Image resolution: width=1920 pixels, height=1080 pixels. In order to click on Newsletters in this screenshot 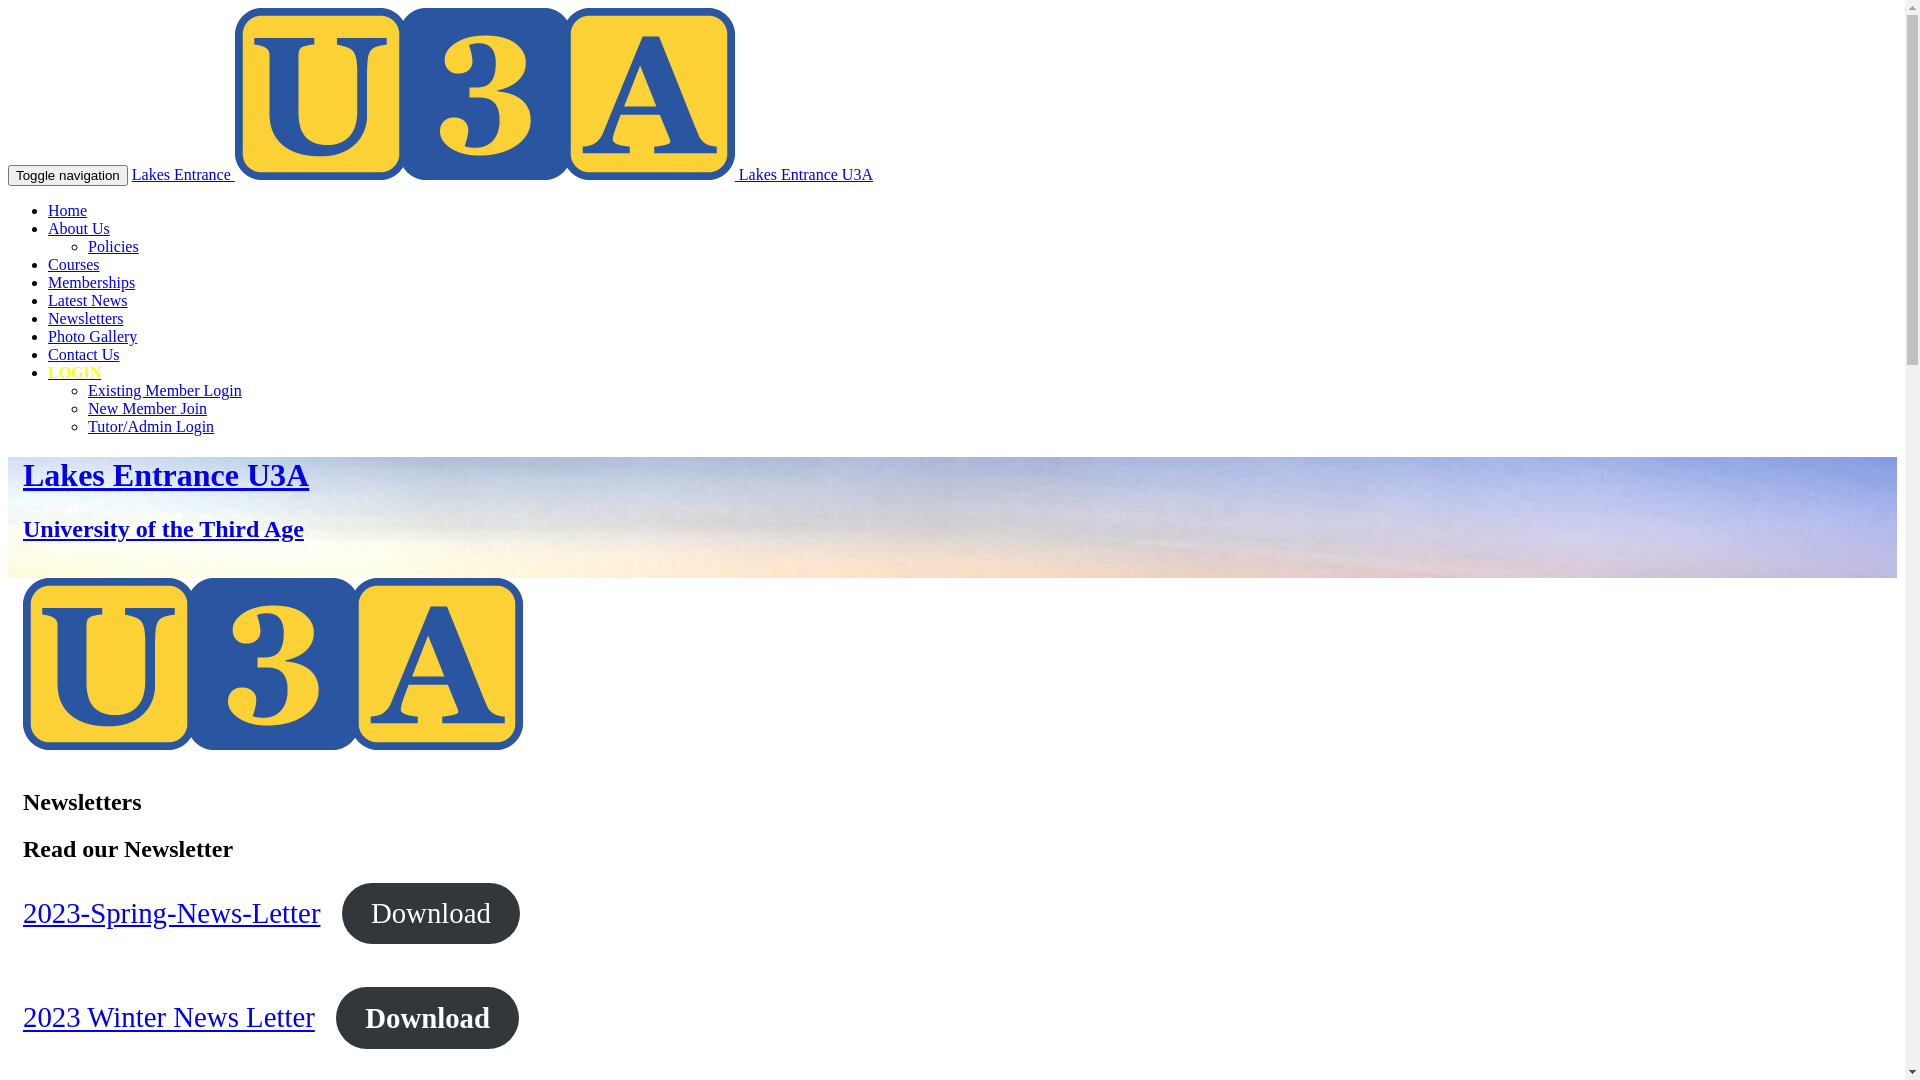, I will do `click(86, 318)`.